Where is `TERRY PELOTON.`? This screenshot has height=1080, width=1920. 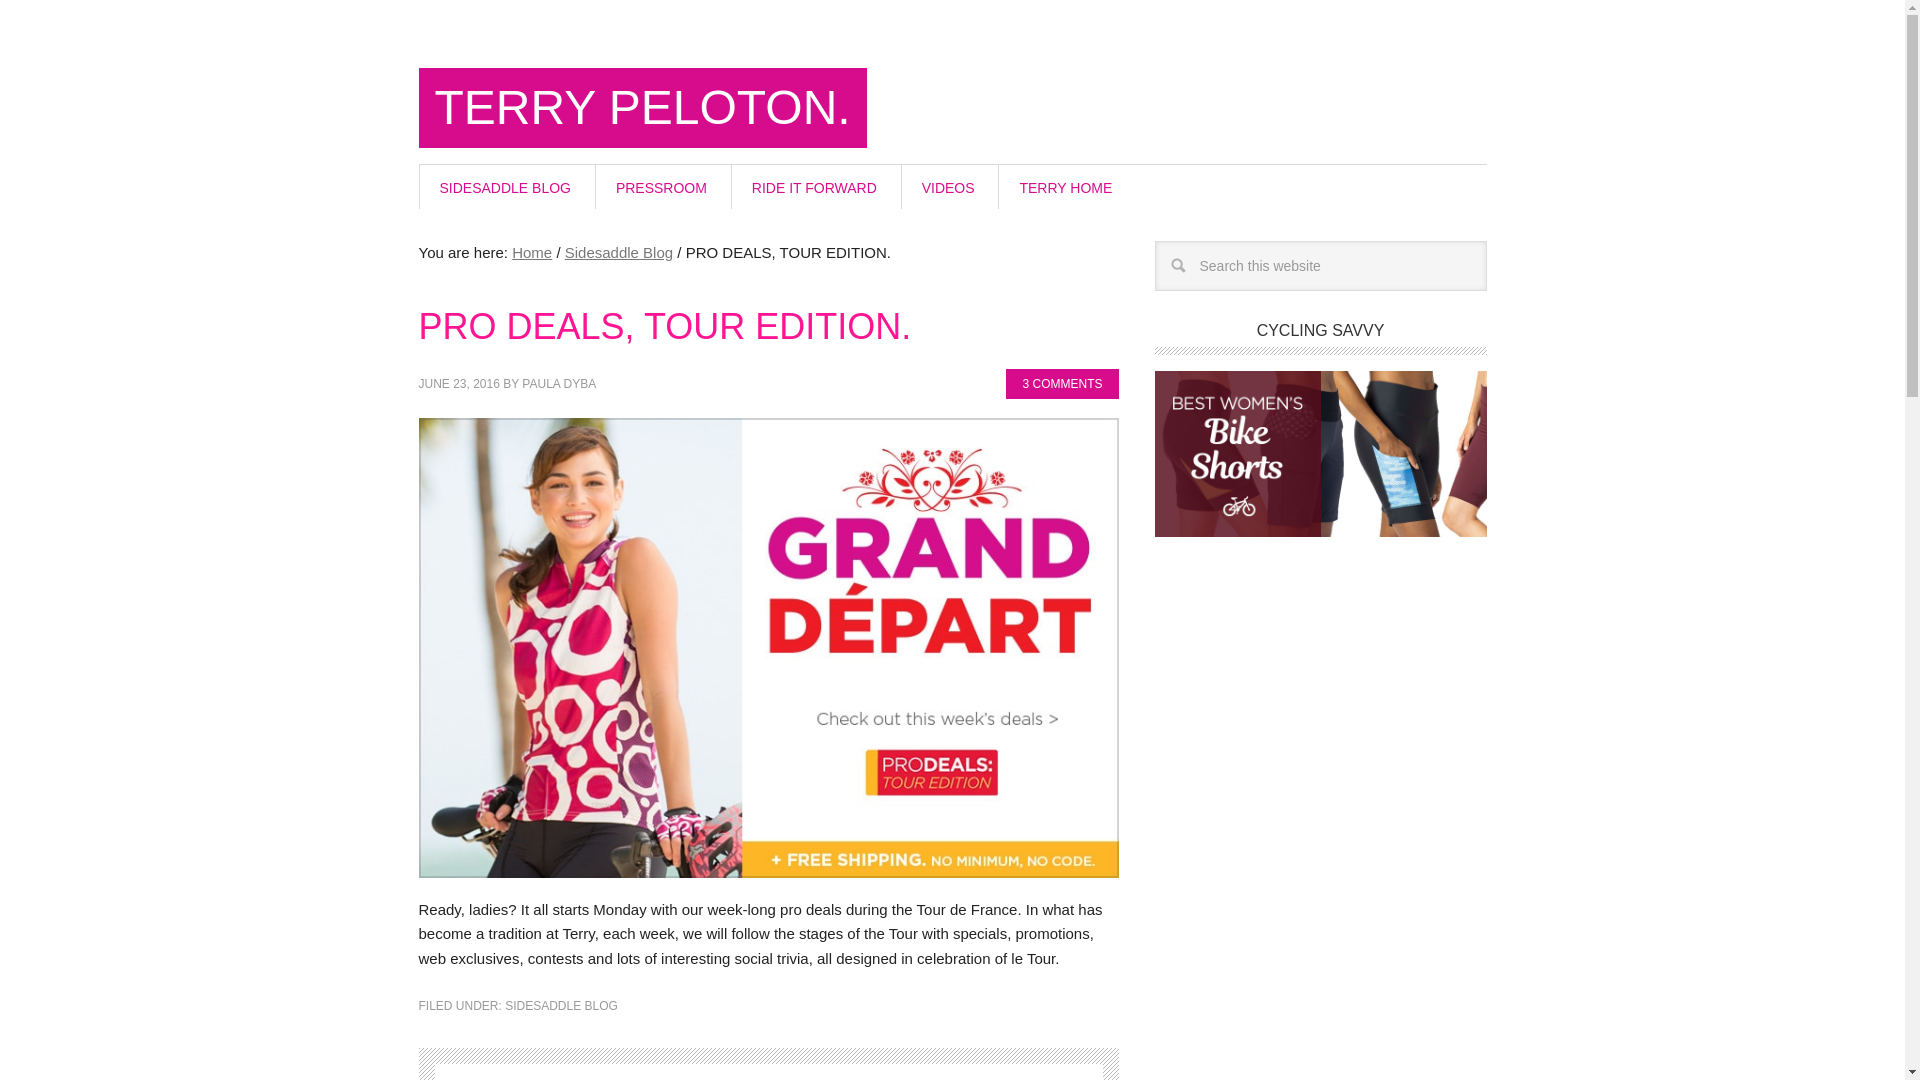
TERRY PELOTON. is located at coordinates (642, 108).